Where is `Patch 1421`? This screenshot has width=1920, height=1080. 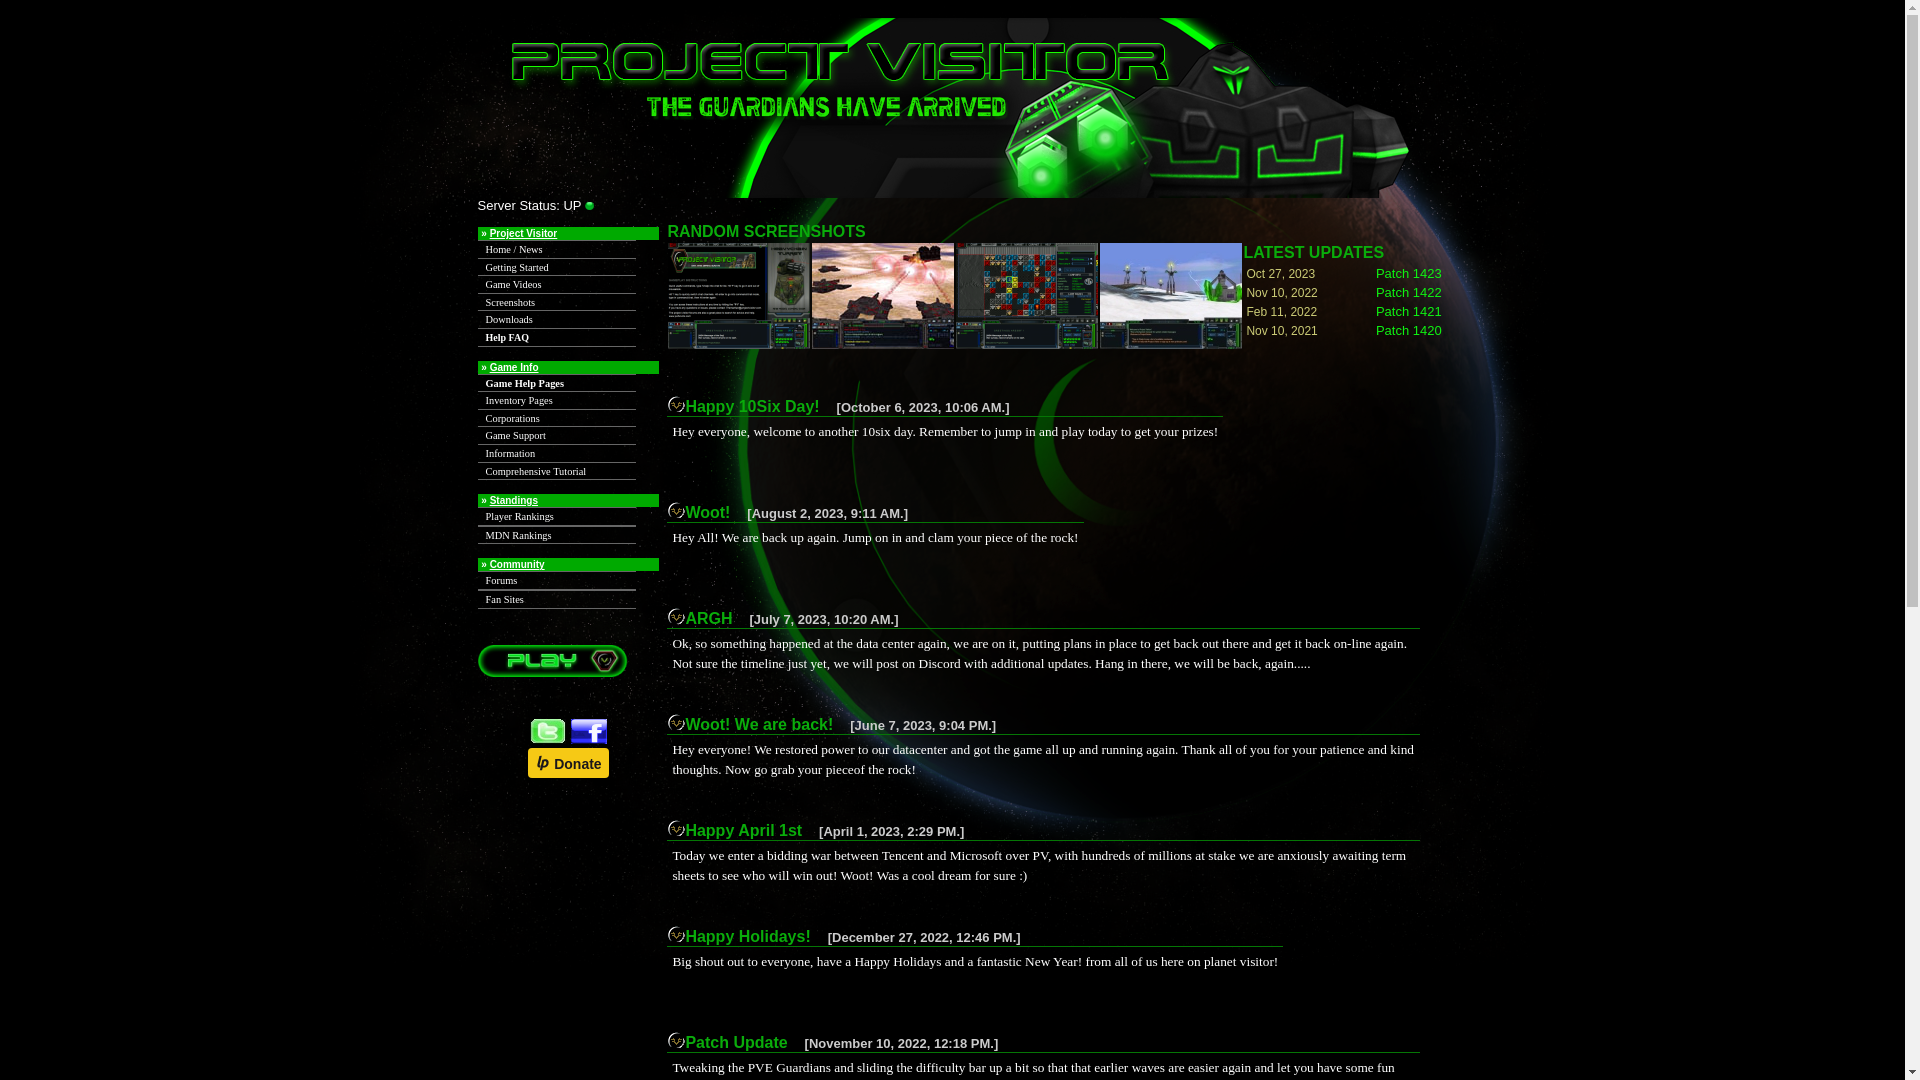 Patch 1421 is located at coordinates (1409, 312).